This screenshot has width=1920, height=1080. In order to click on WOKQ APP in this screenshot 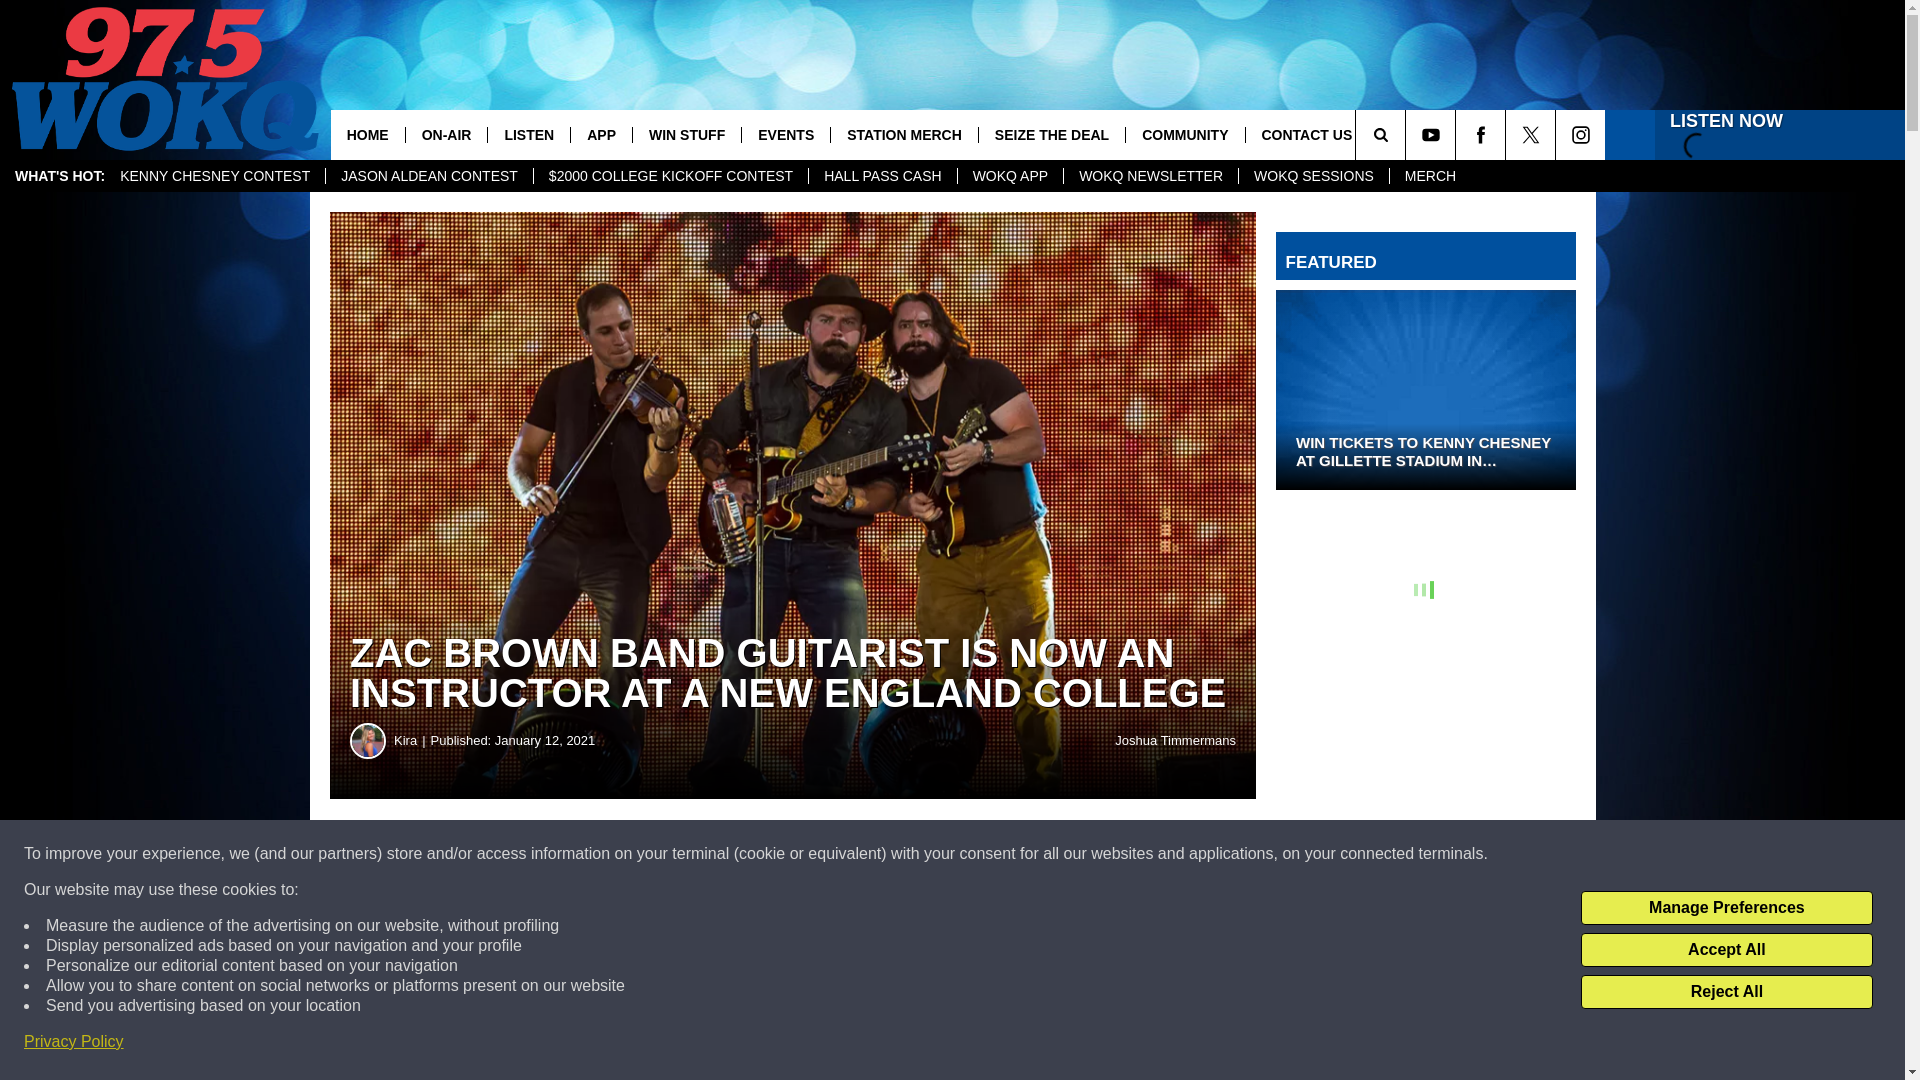, I will do `click(1010, 176)`.